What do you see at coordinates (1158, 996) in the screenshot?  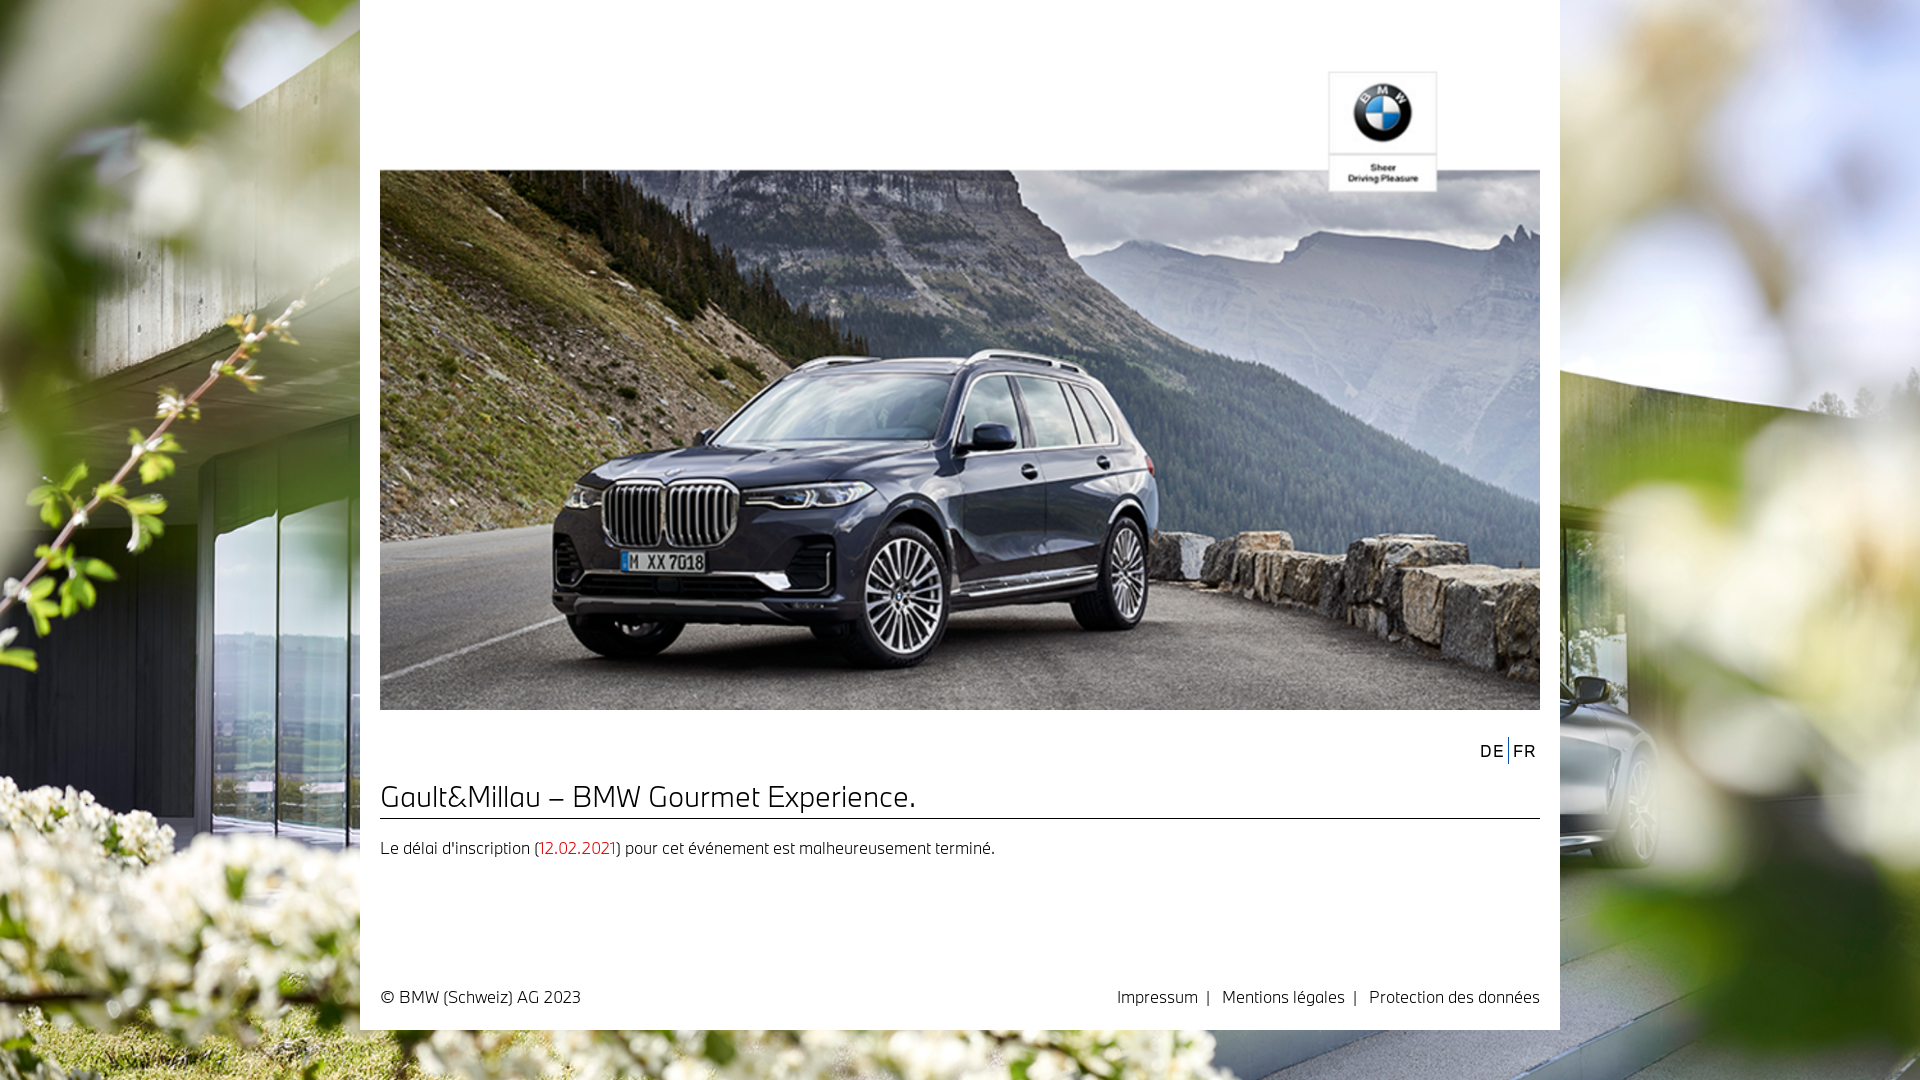 I see `Impressum` at bounding box center [1158, 996].